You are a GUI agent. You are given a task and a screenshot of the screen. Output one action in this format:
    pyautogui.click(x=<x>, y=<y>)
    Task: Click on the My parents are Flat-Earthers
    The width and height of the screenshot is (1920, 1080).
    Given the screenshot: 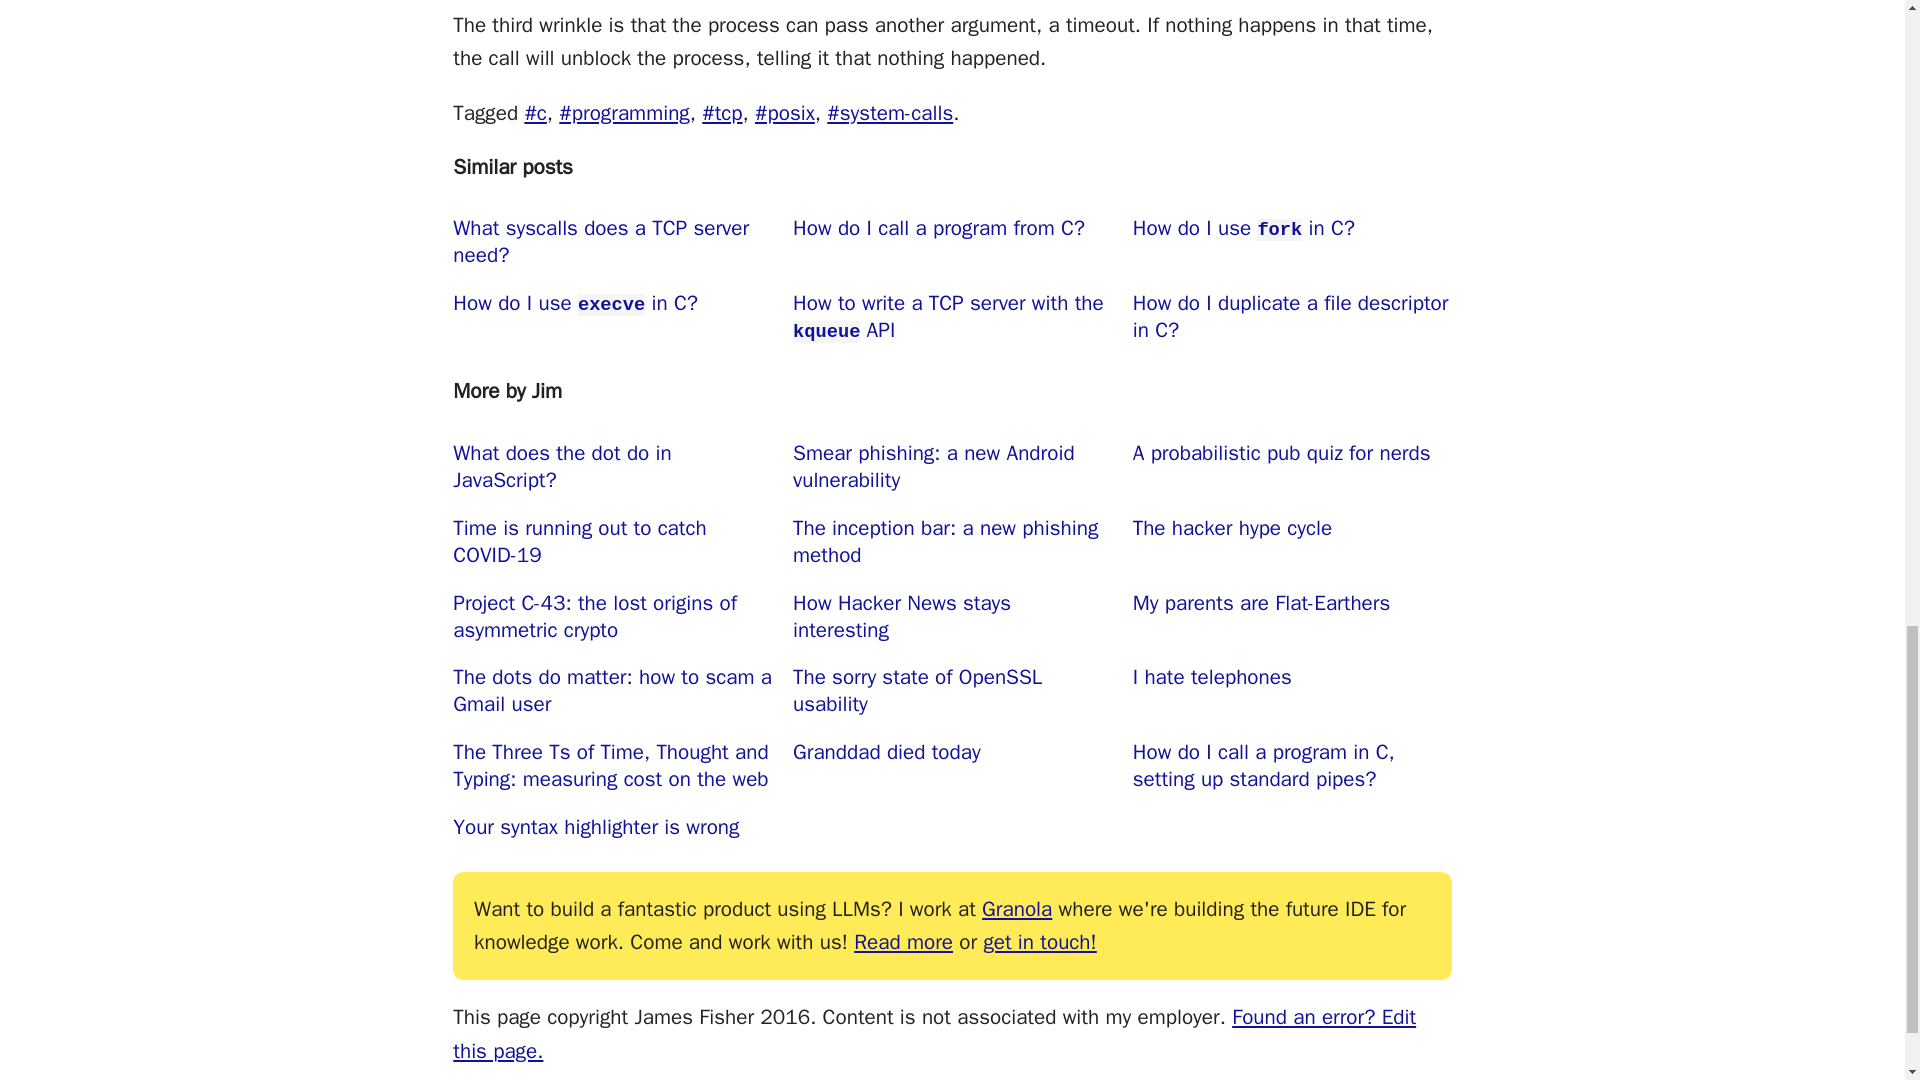 What is the action you would take?
    pyautogui.click(x=1292, y=616)
    